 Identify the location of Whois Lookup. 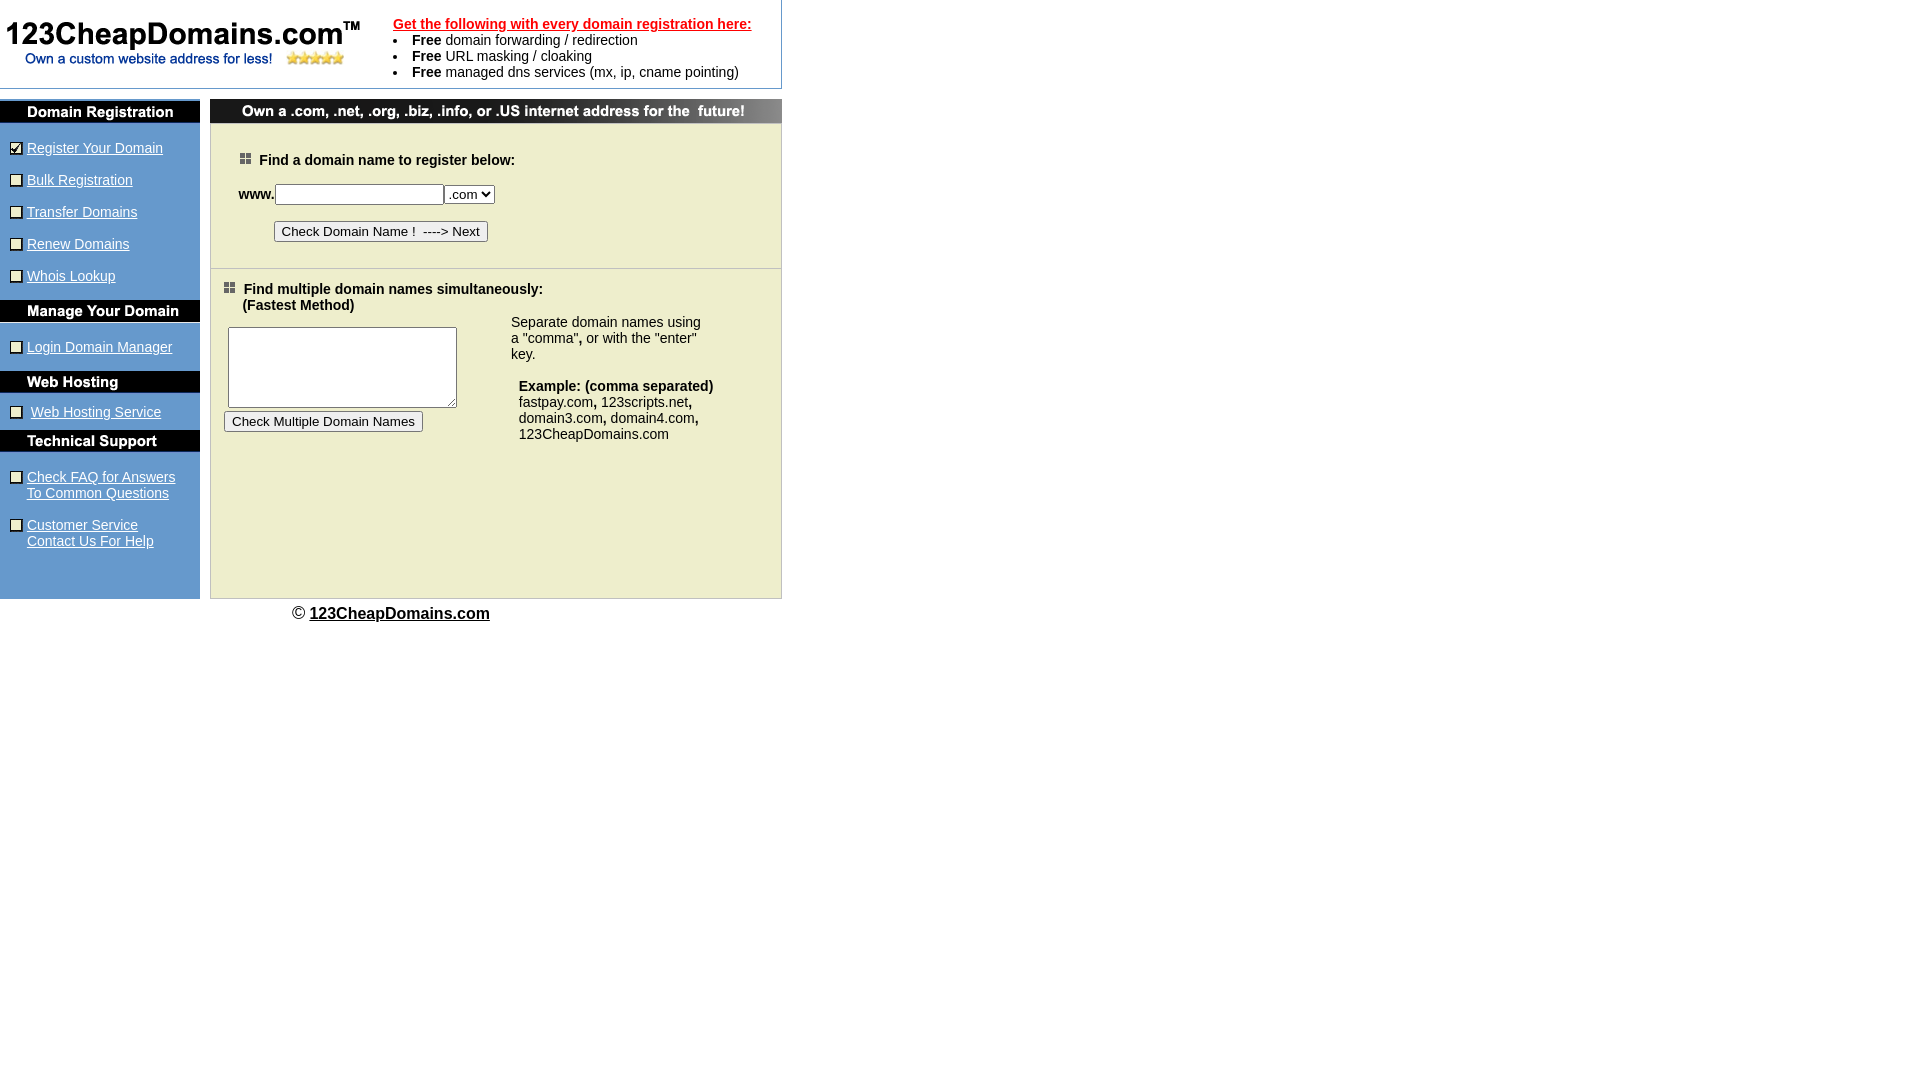
(72, 276).